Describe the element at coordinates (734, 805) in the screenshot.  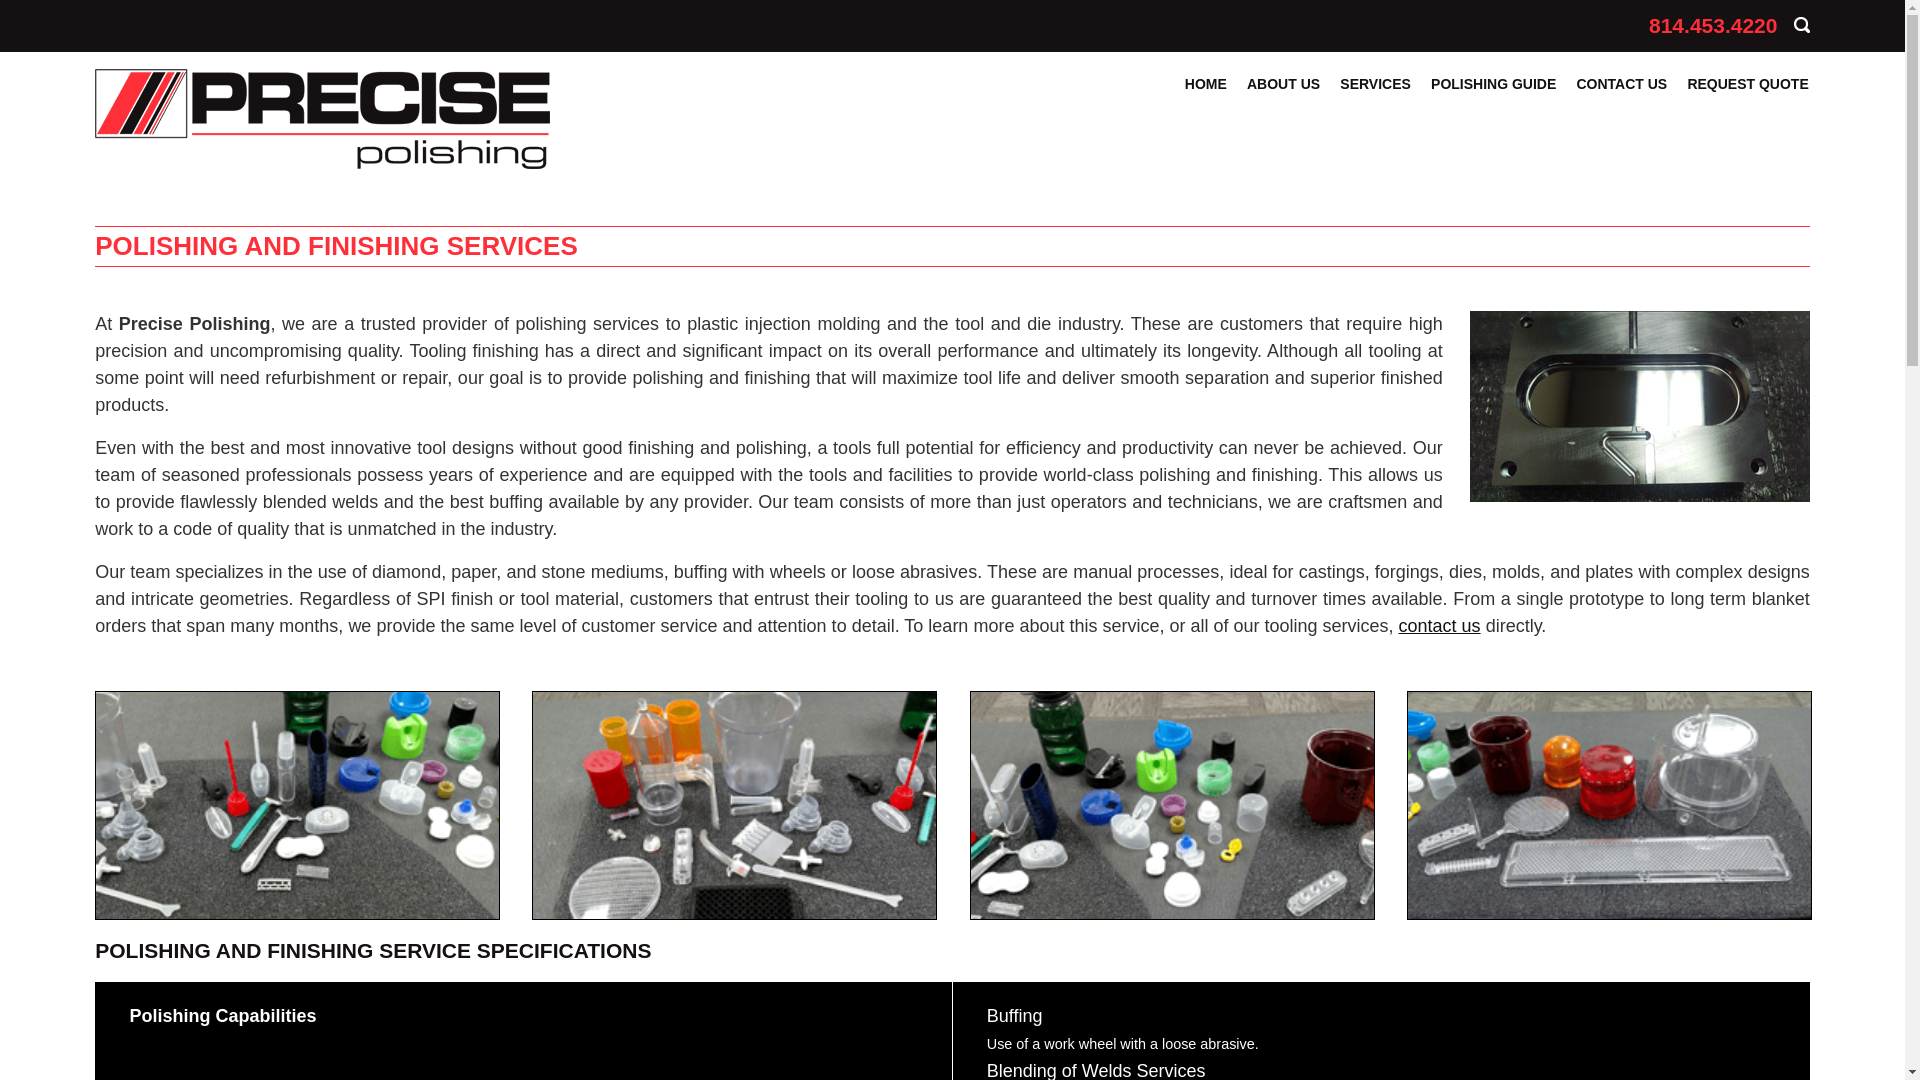
I see `Precise Plastic Parts` at that location.